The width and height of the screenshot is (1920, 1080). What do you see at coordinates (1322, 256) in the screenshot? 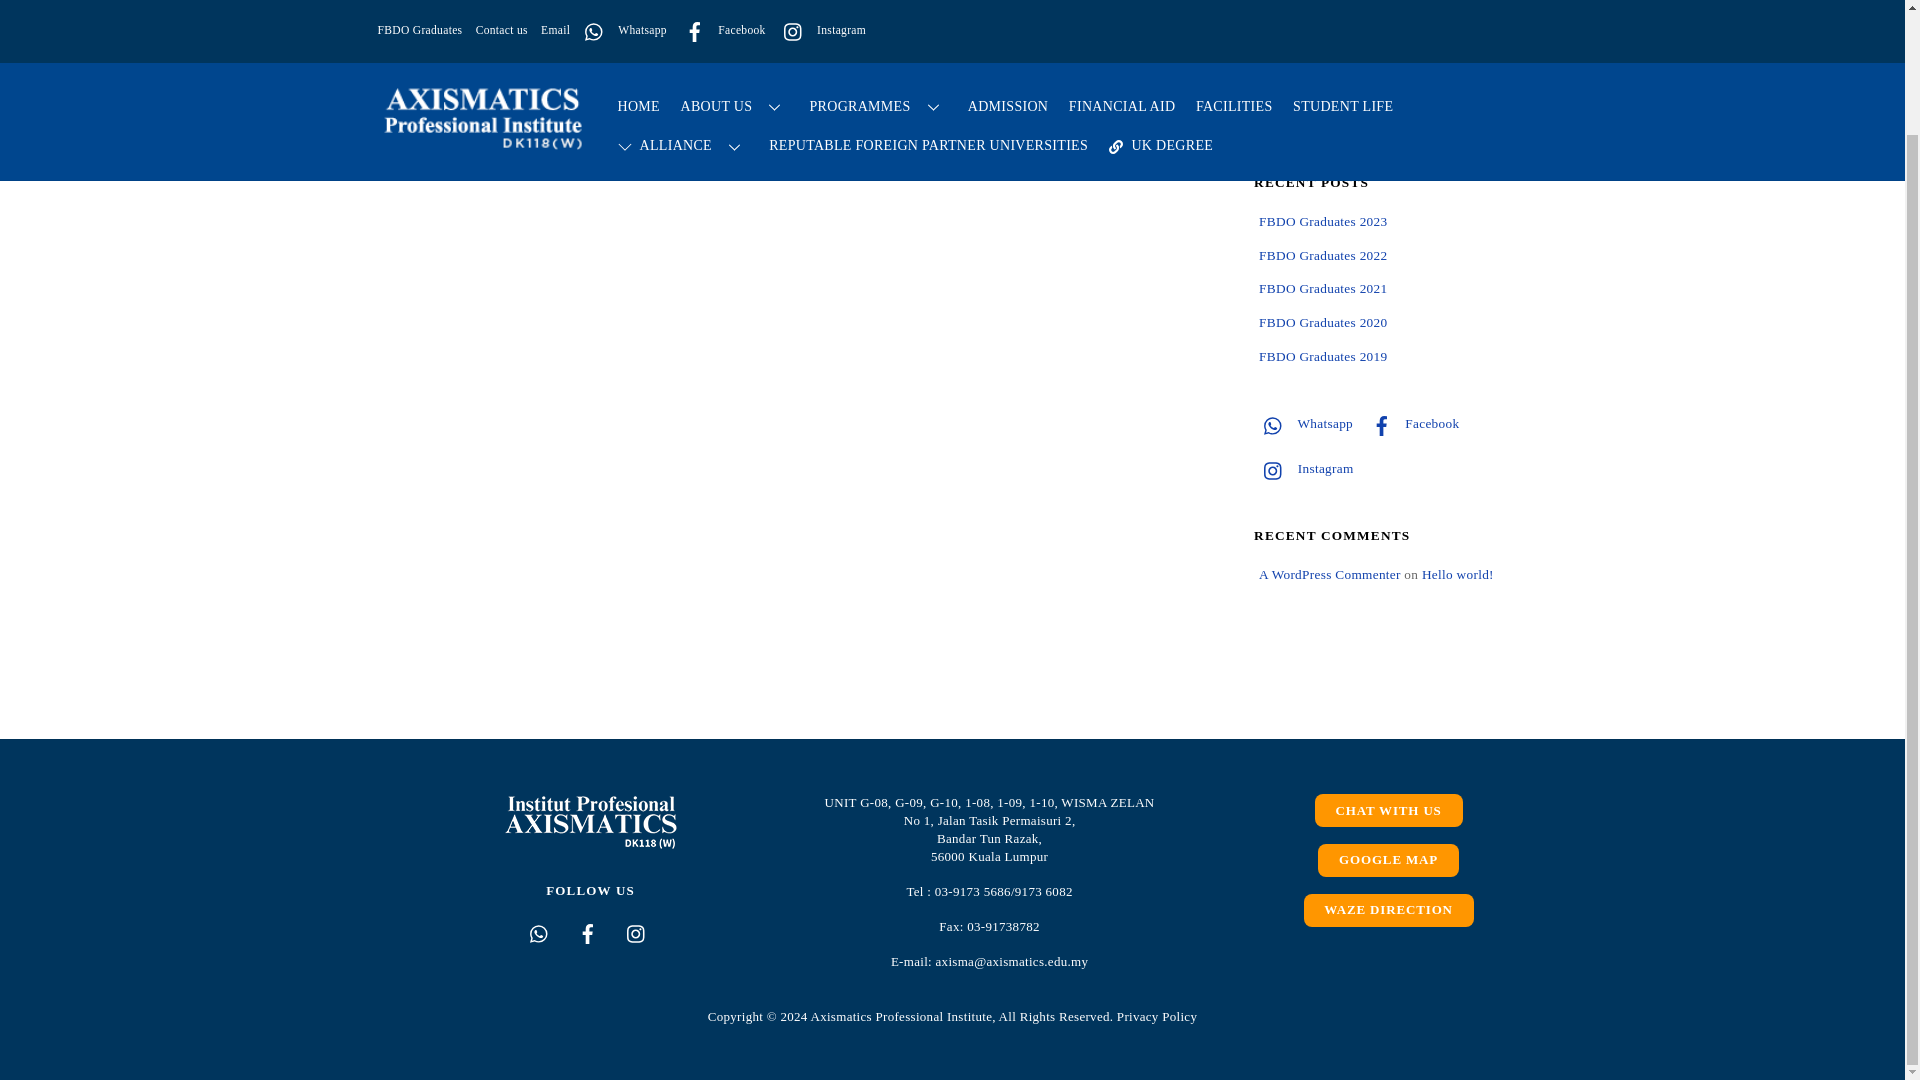
I see `FBDO Graduates 2022` at bounding box center [1322, 256].